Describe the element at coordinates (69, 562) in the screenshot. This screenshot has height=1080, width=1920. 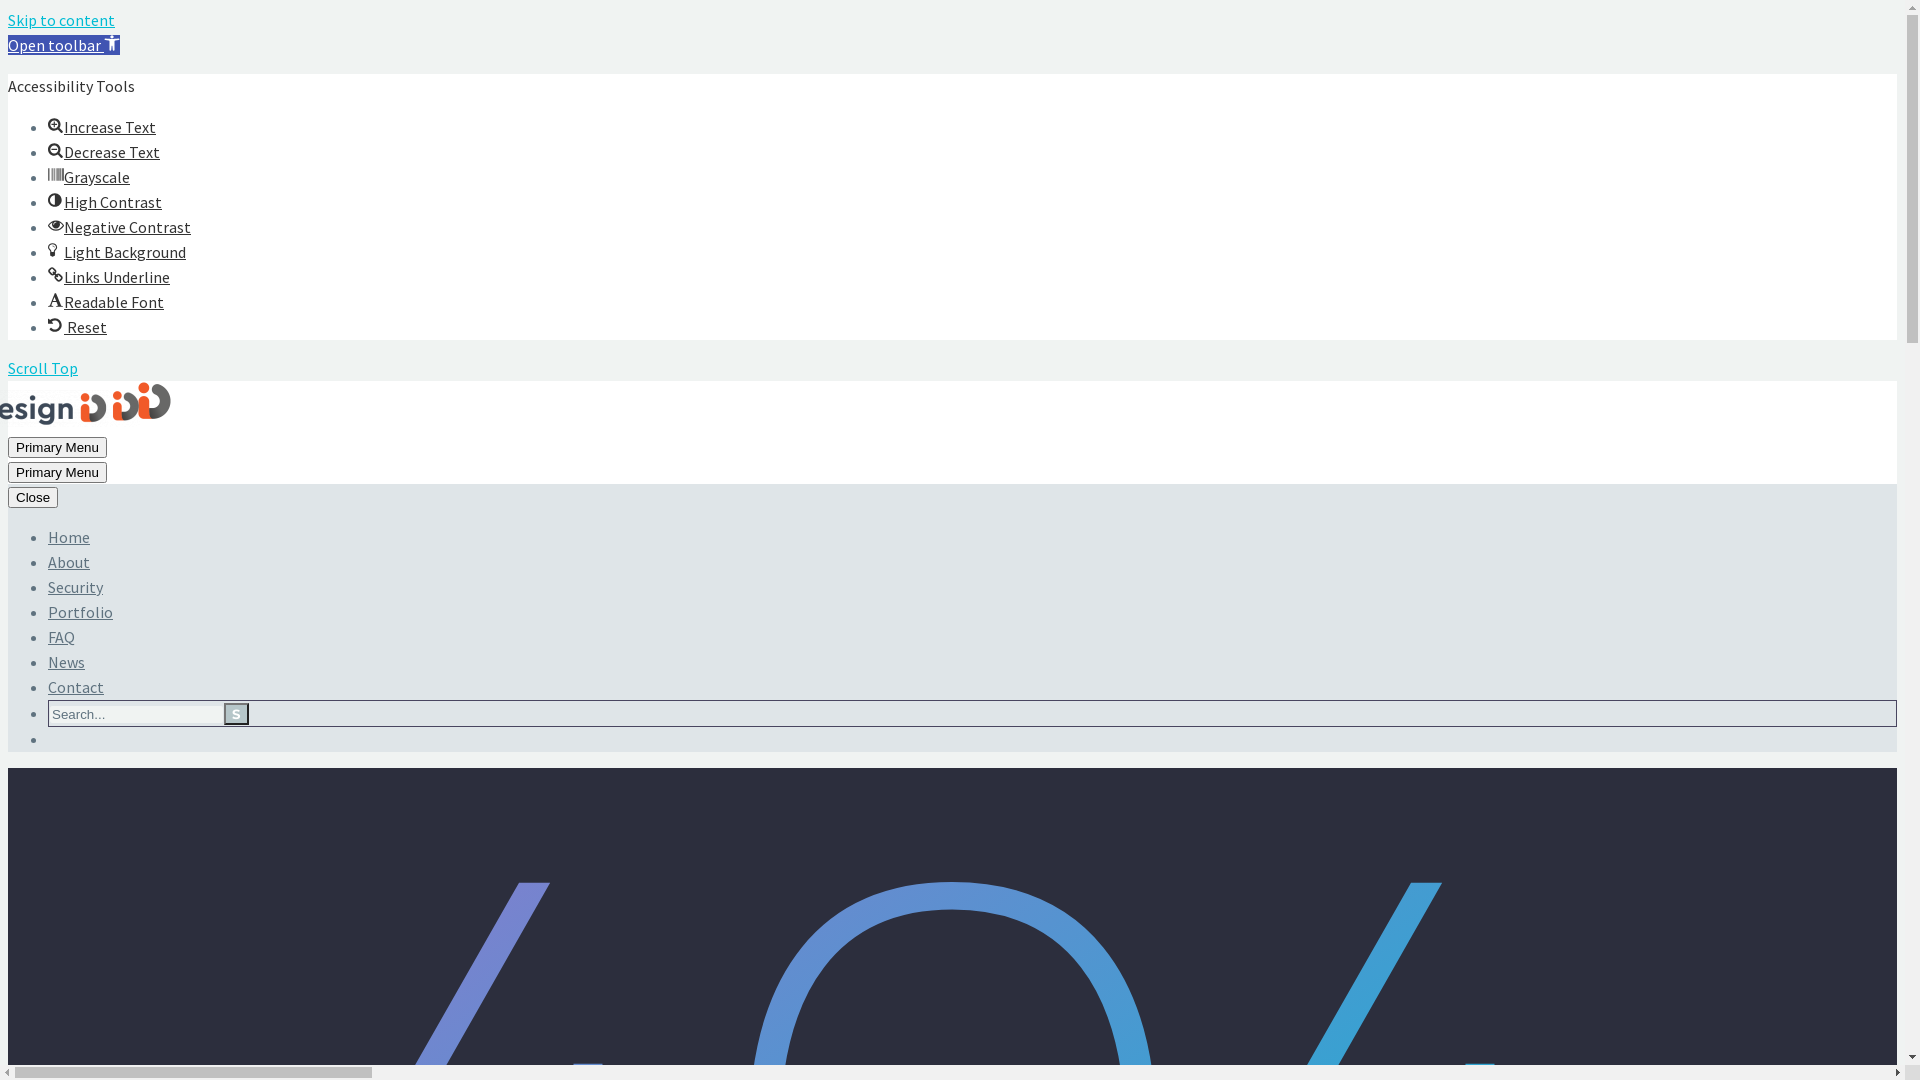
I see `About` at that location.